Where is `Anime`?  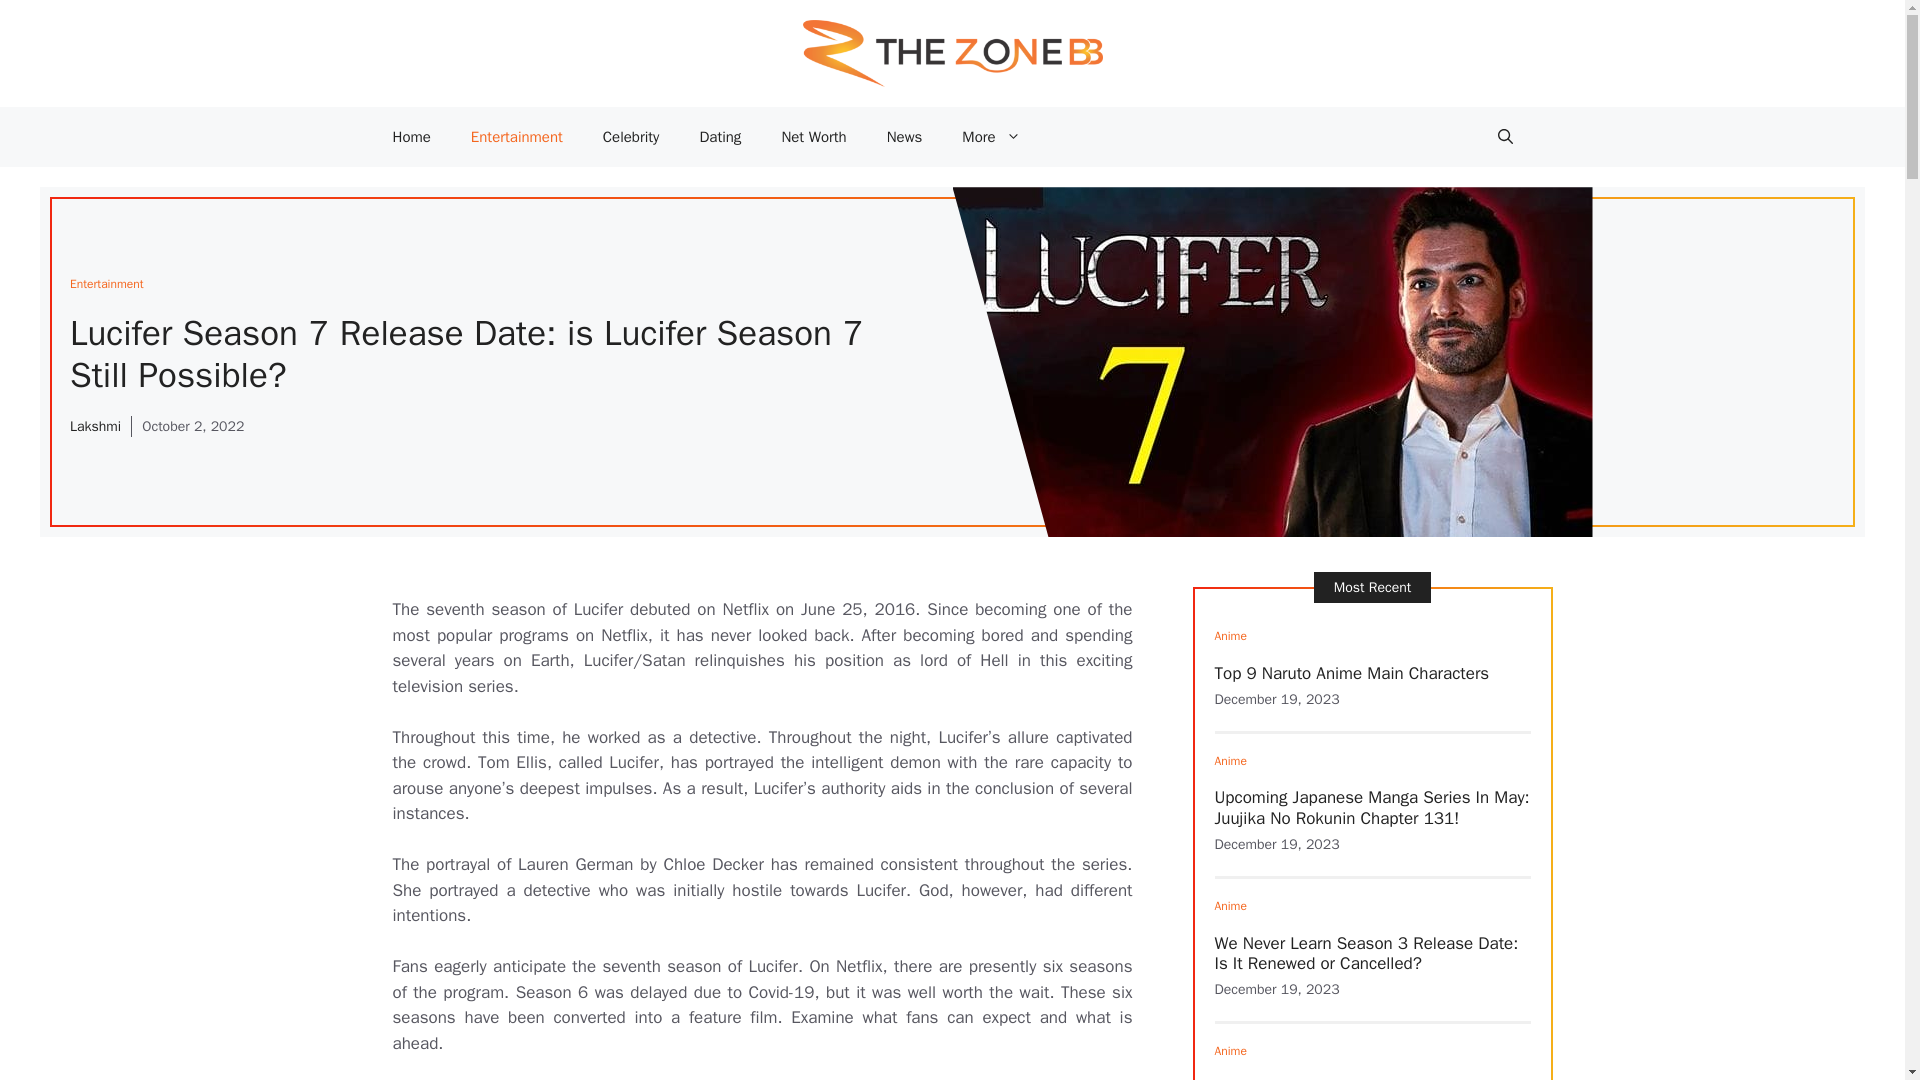
Anime is located at coordinates (1230, 760).